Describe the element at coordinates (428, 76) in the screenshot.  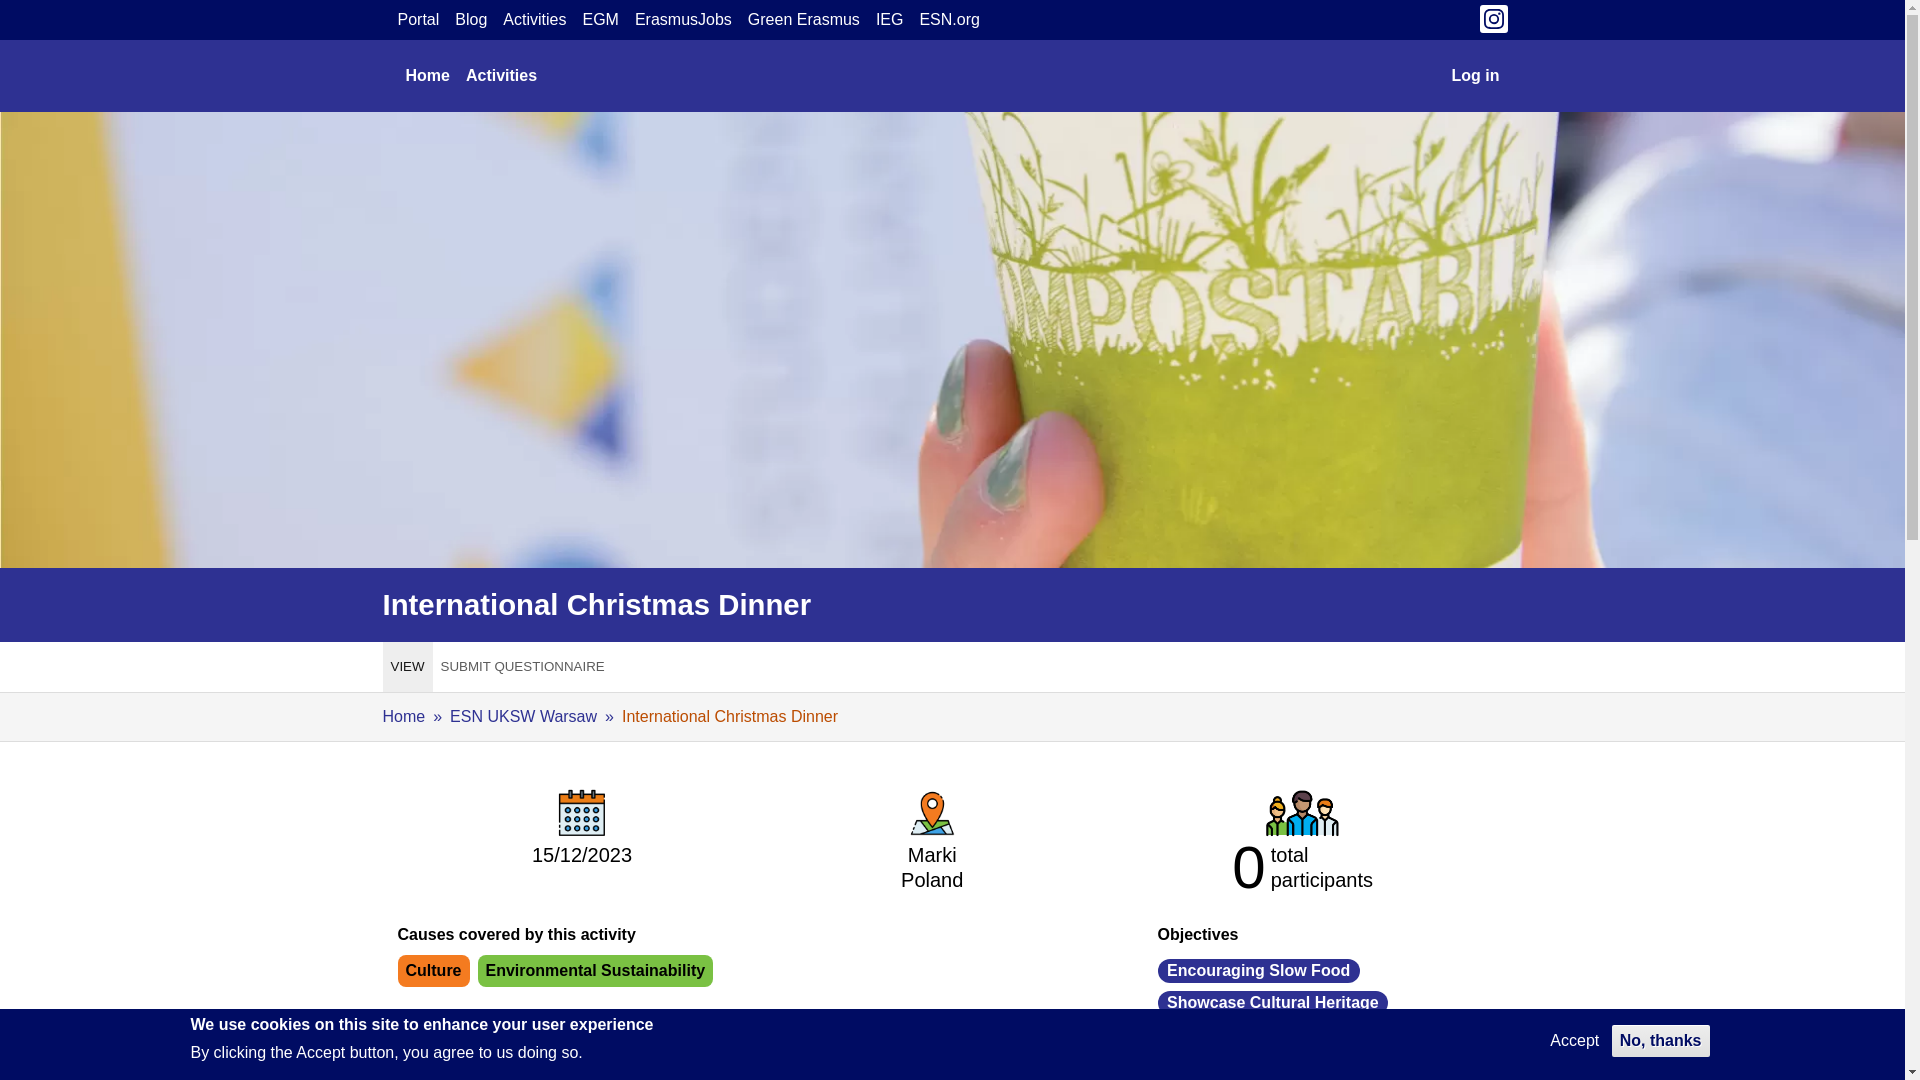
I see `Home` at that location.